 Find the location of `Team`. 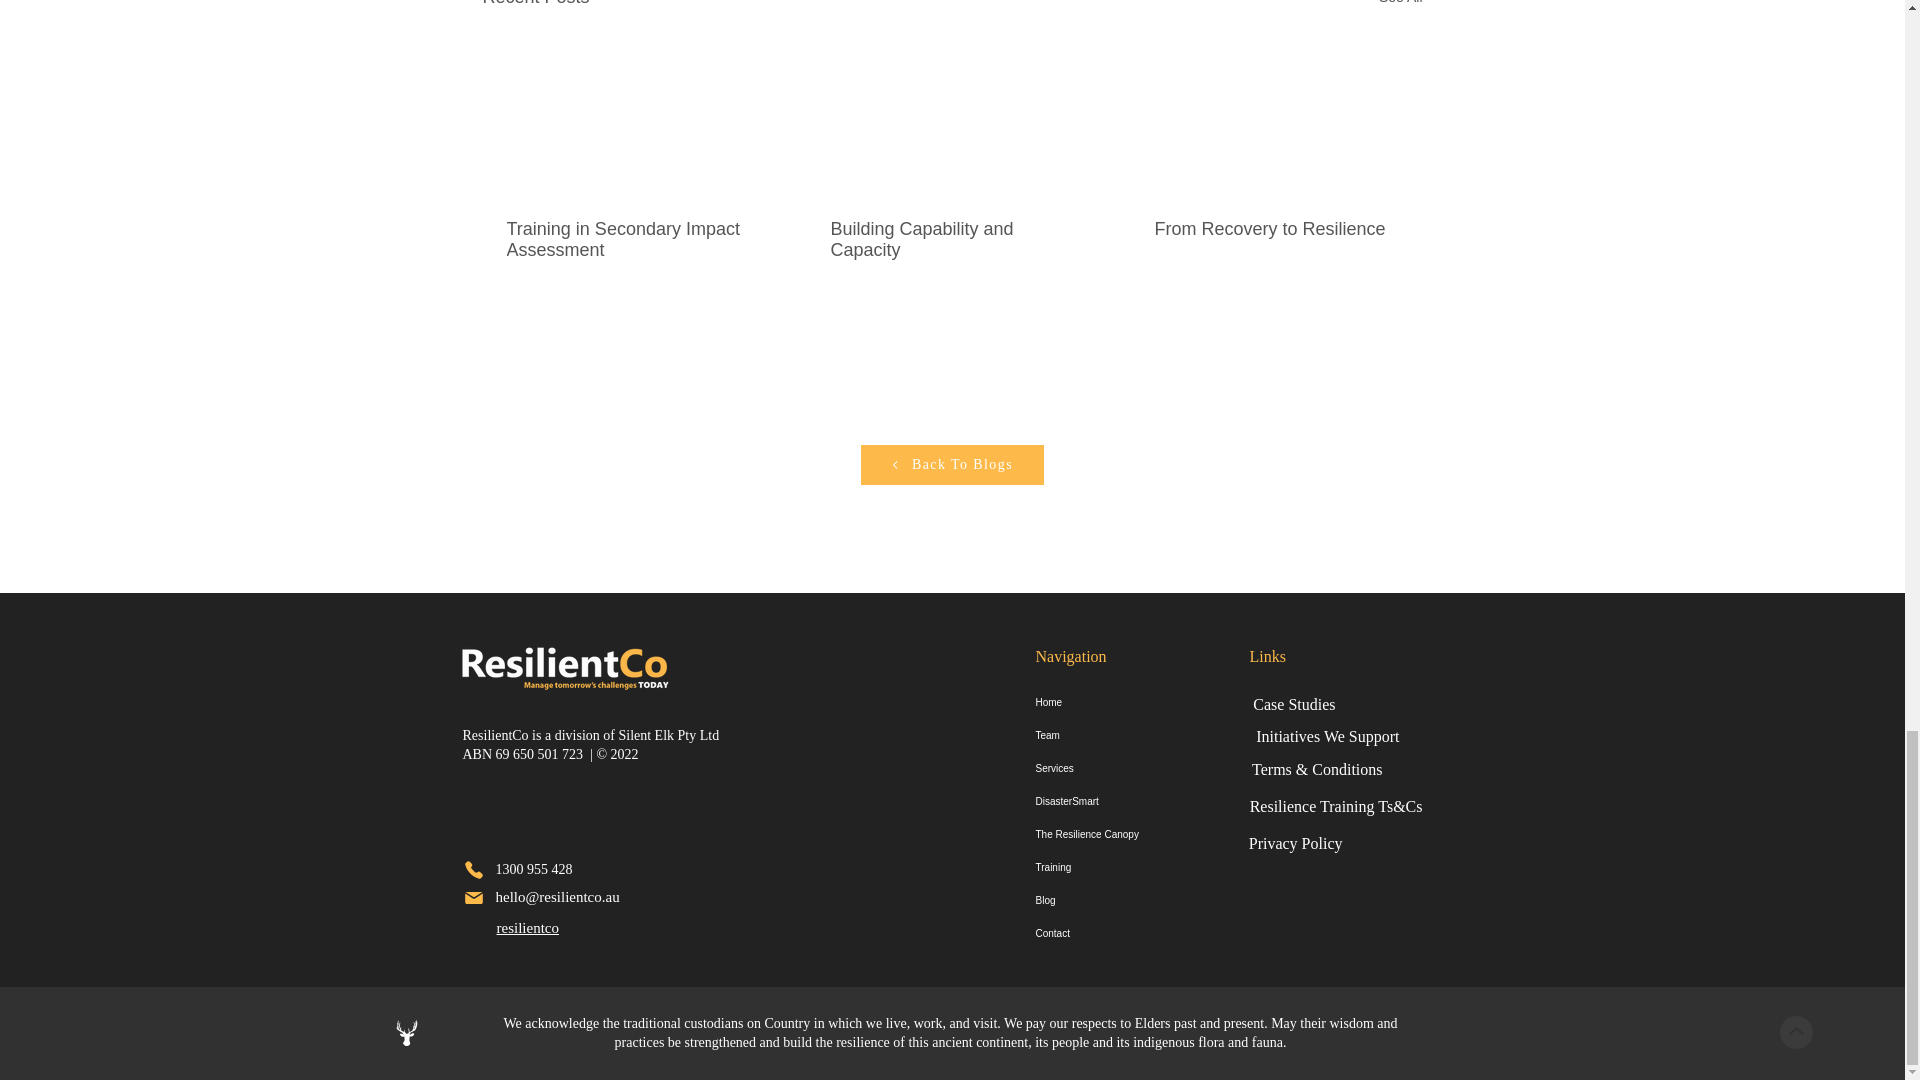

Team is located at coordinates (1112, 735).